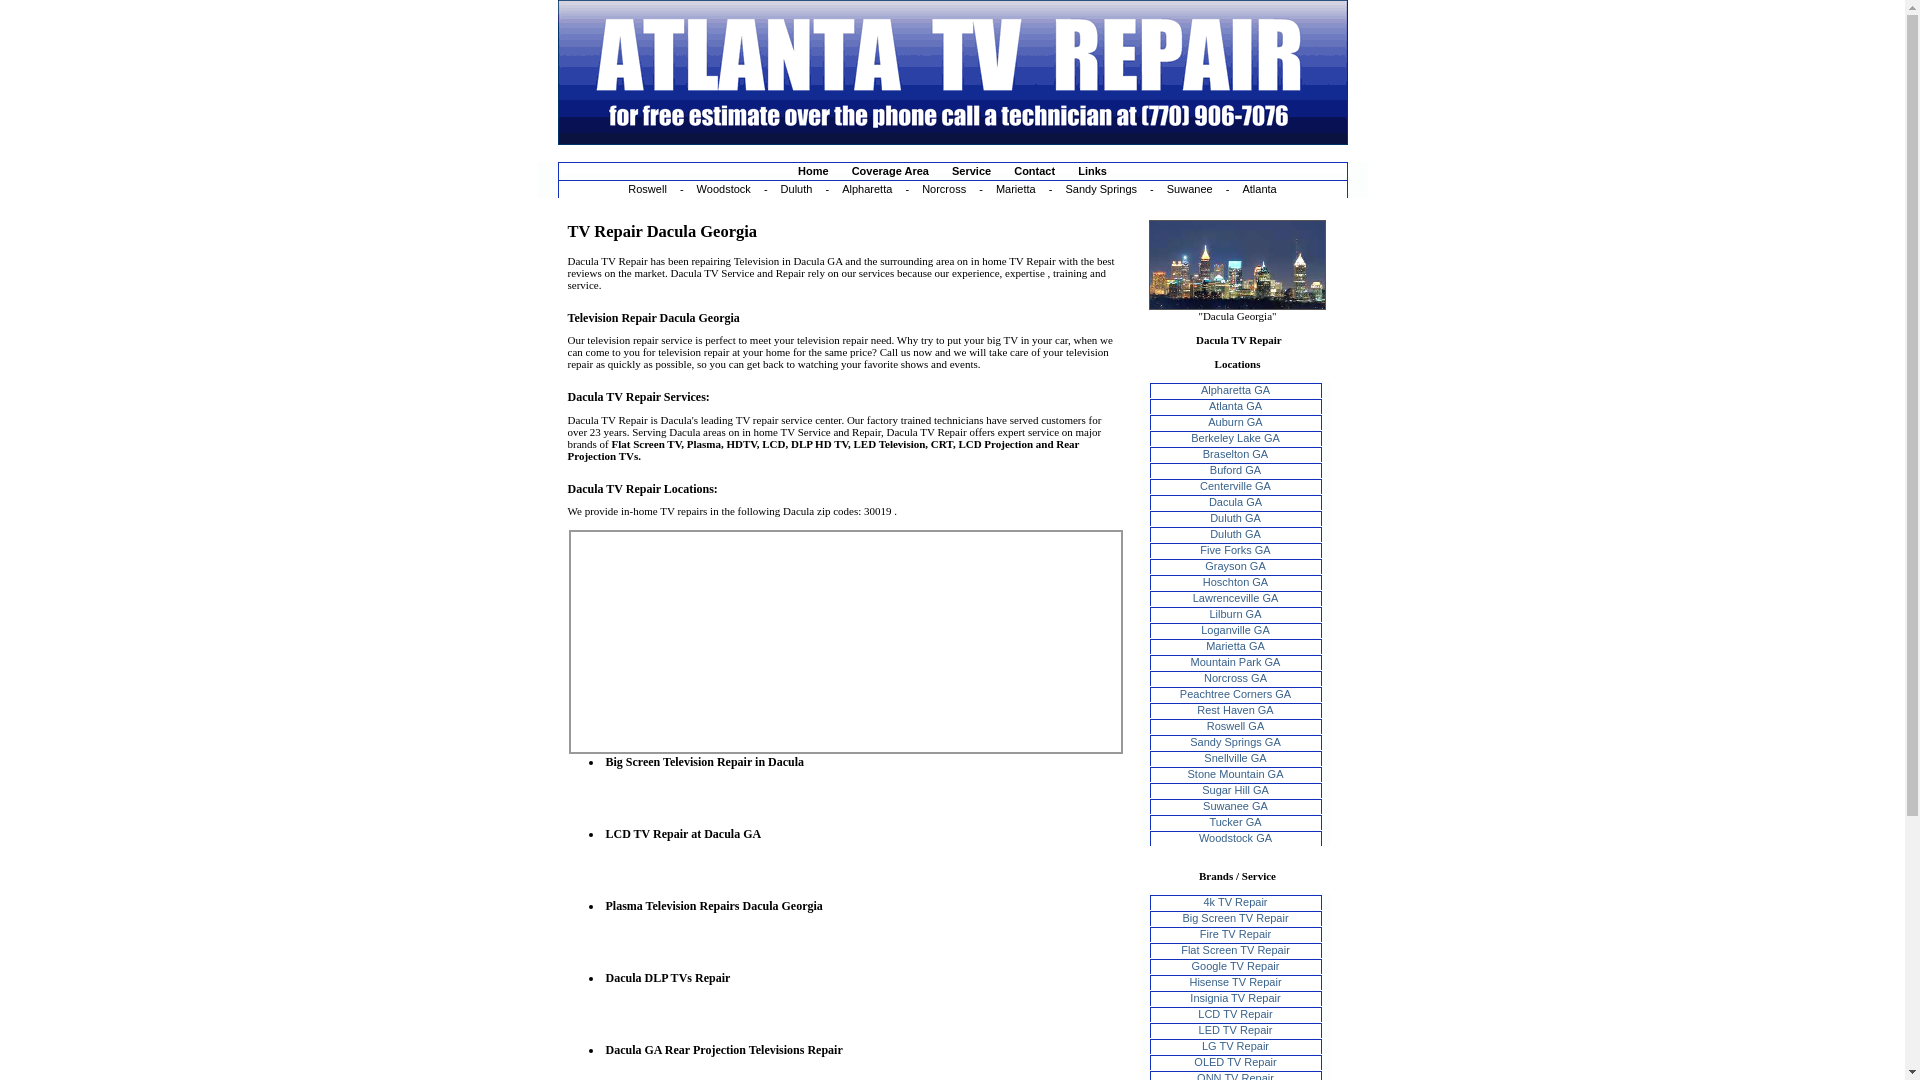  What do you see at coordinates (1235, 677) in the screenshot?
I see `Norcross GA` at bounding box center [1235, 677].